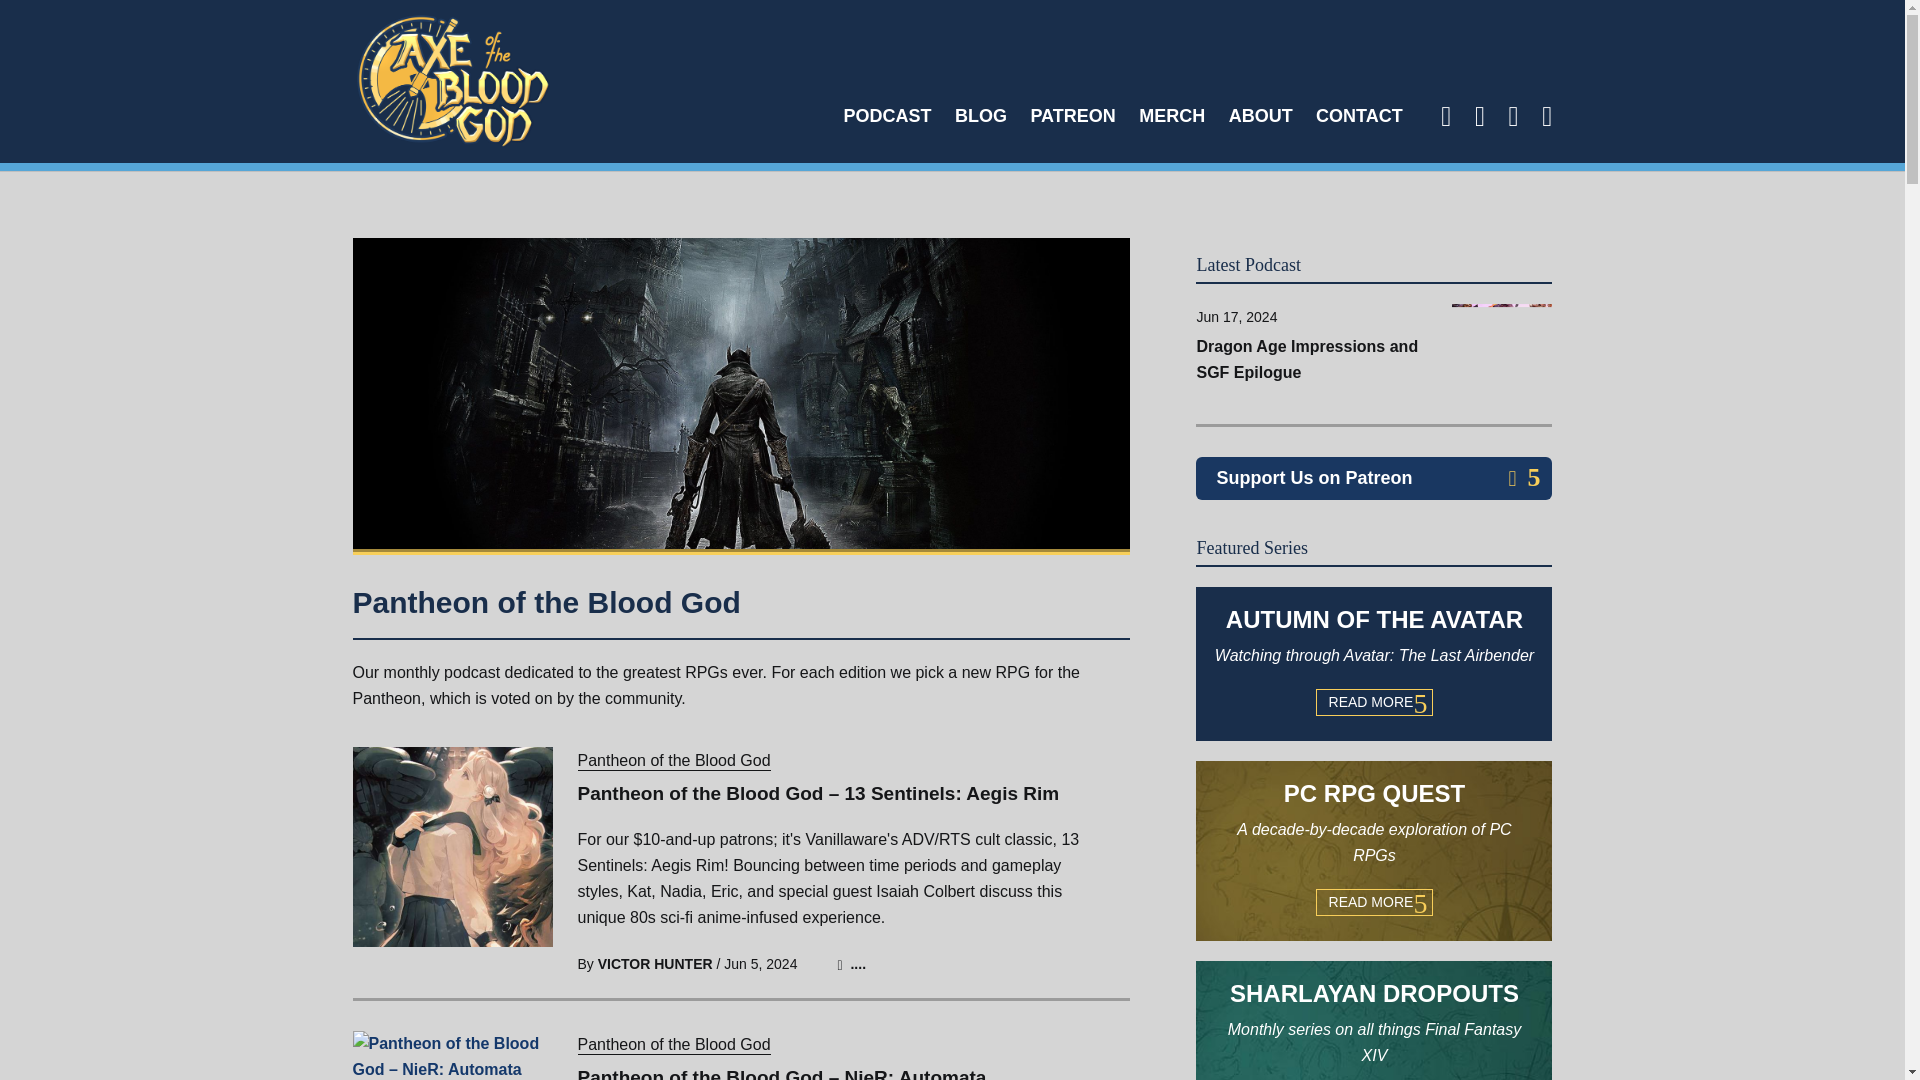  What do you see at coordinates (674, 761) in the screenshot?
I see `Pantheon of the Blood God` at bounding box center [674, 761].